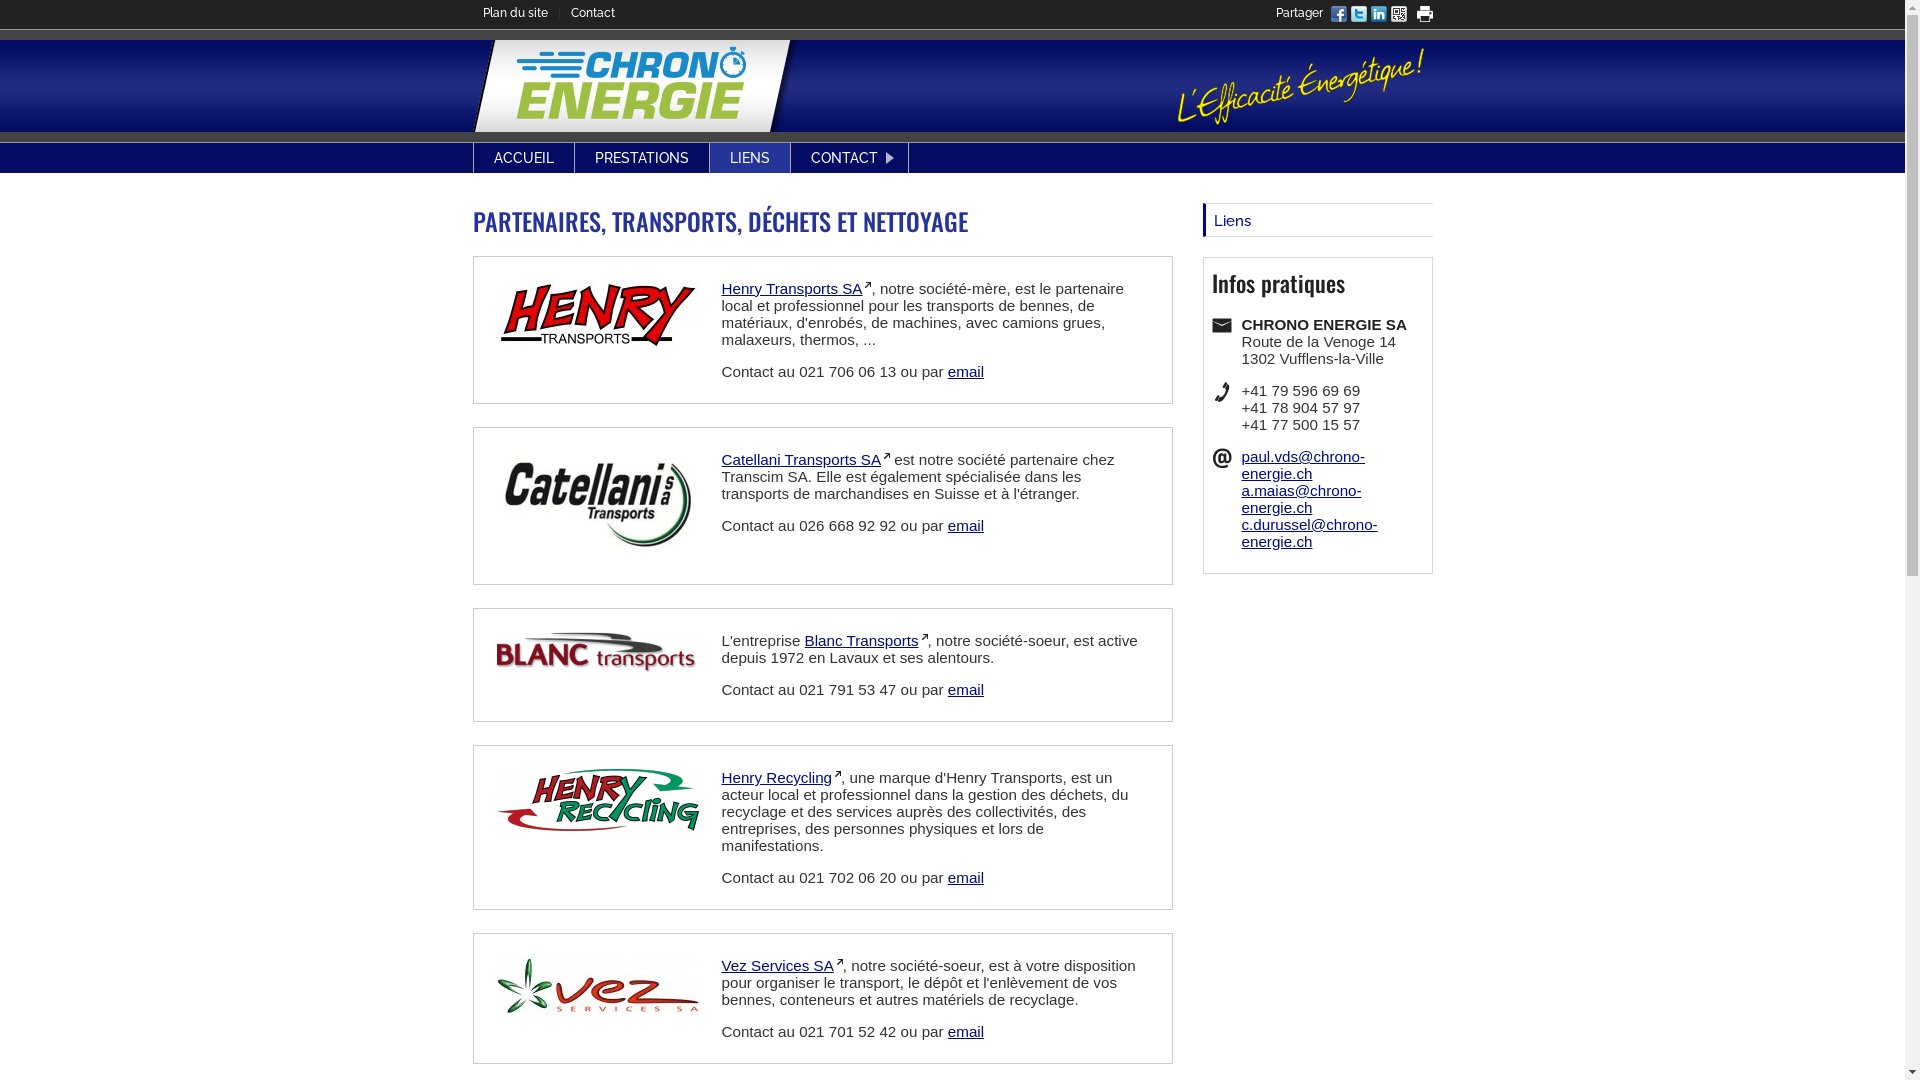  I want to click on Blanc Transports, so click(866, 640).